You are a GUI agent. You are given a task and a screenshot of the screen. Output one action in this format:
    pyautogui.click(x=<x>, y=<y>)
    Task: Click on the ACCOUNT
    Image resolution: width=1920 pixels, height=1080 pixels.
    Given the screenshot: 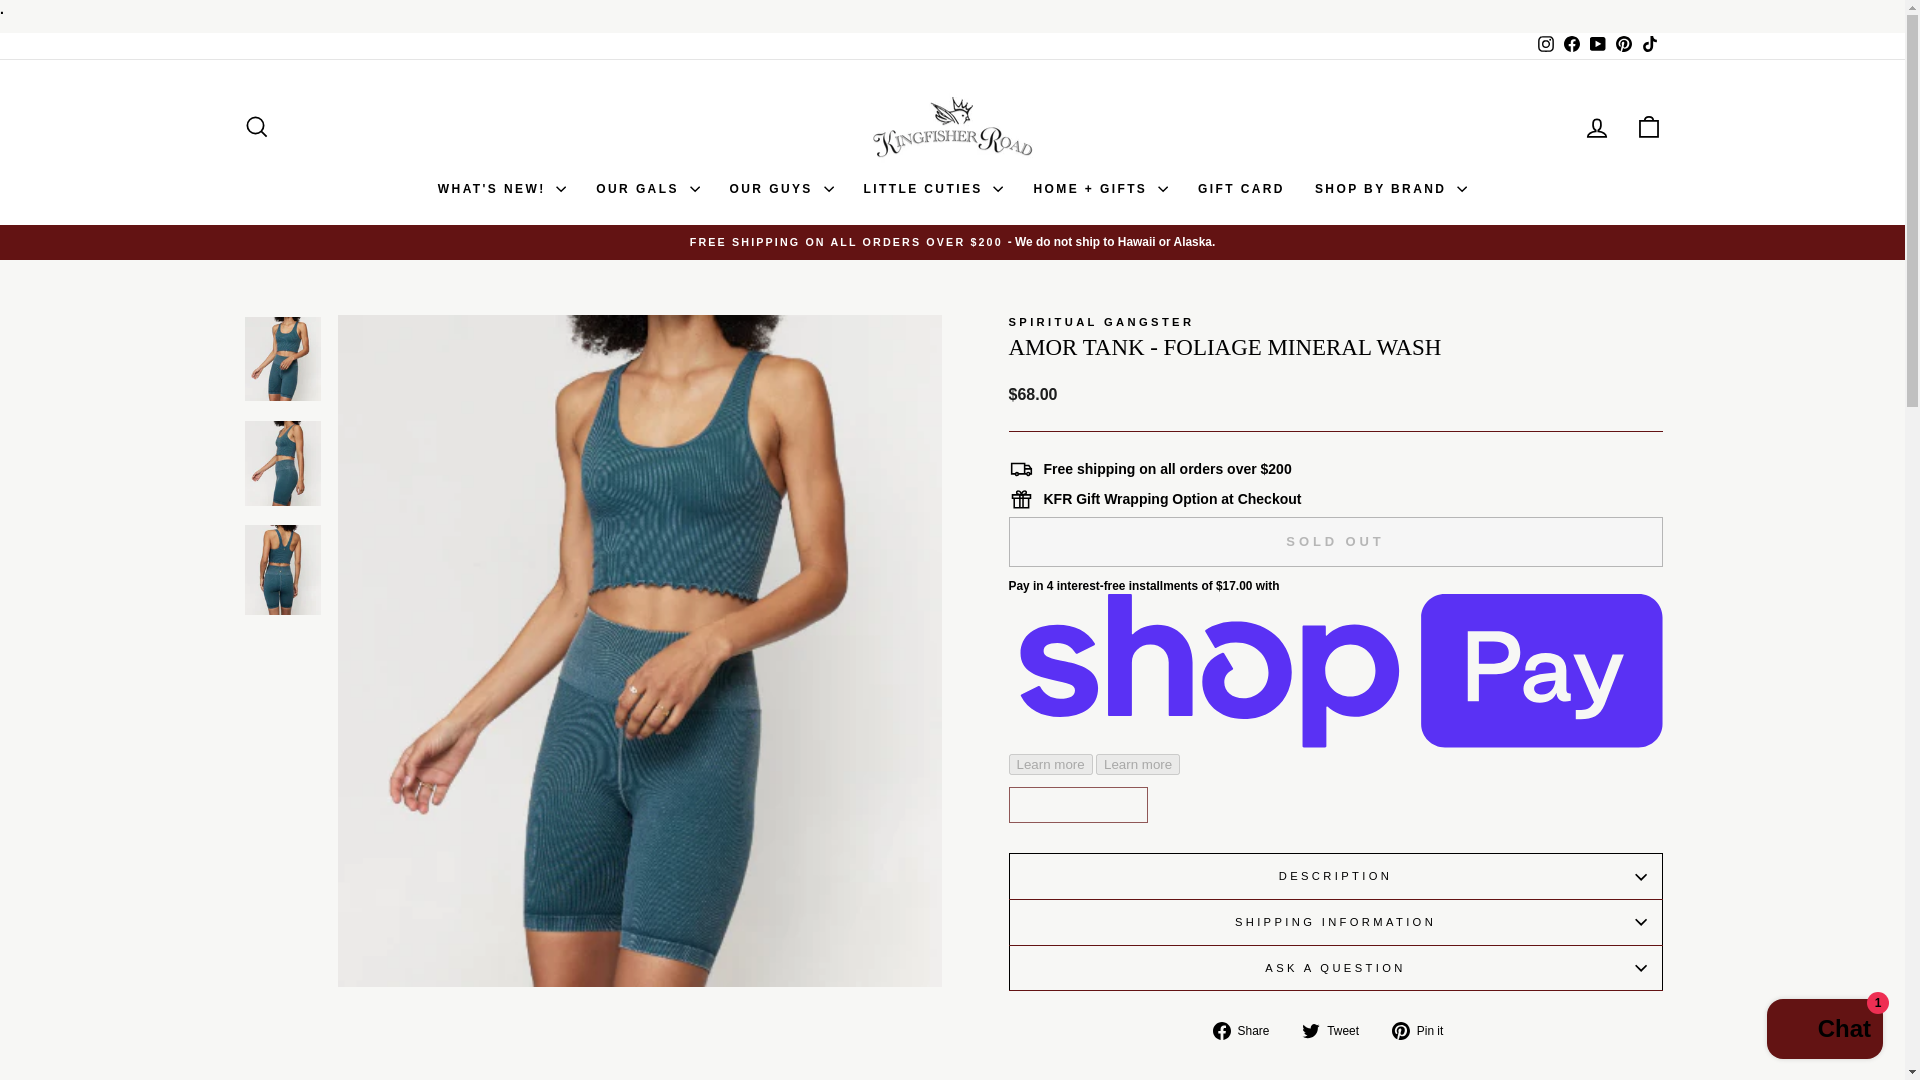 What is the action you would take?
    pyautogui.click(x=1596, y=128)
    